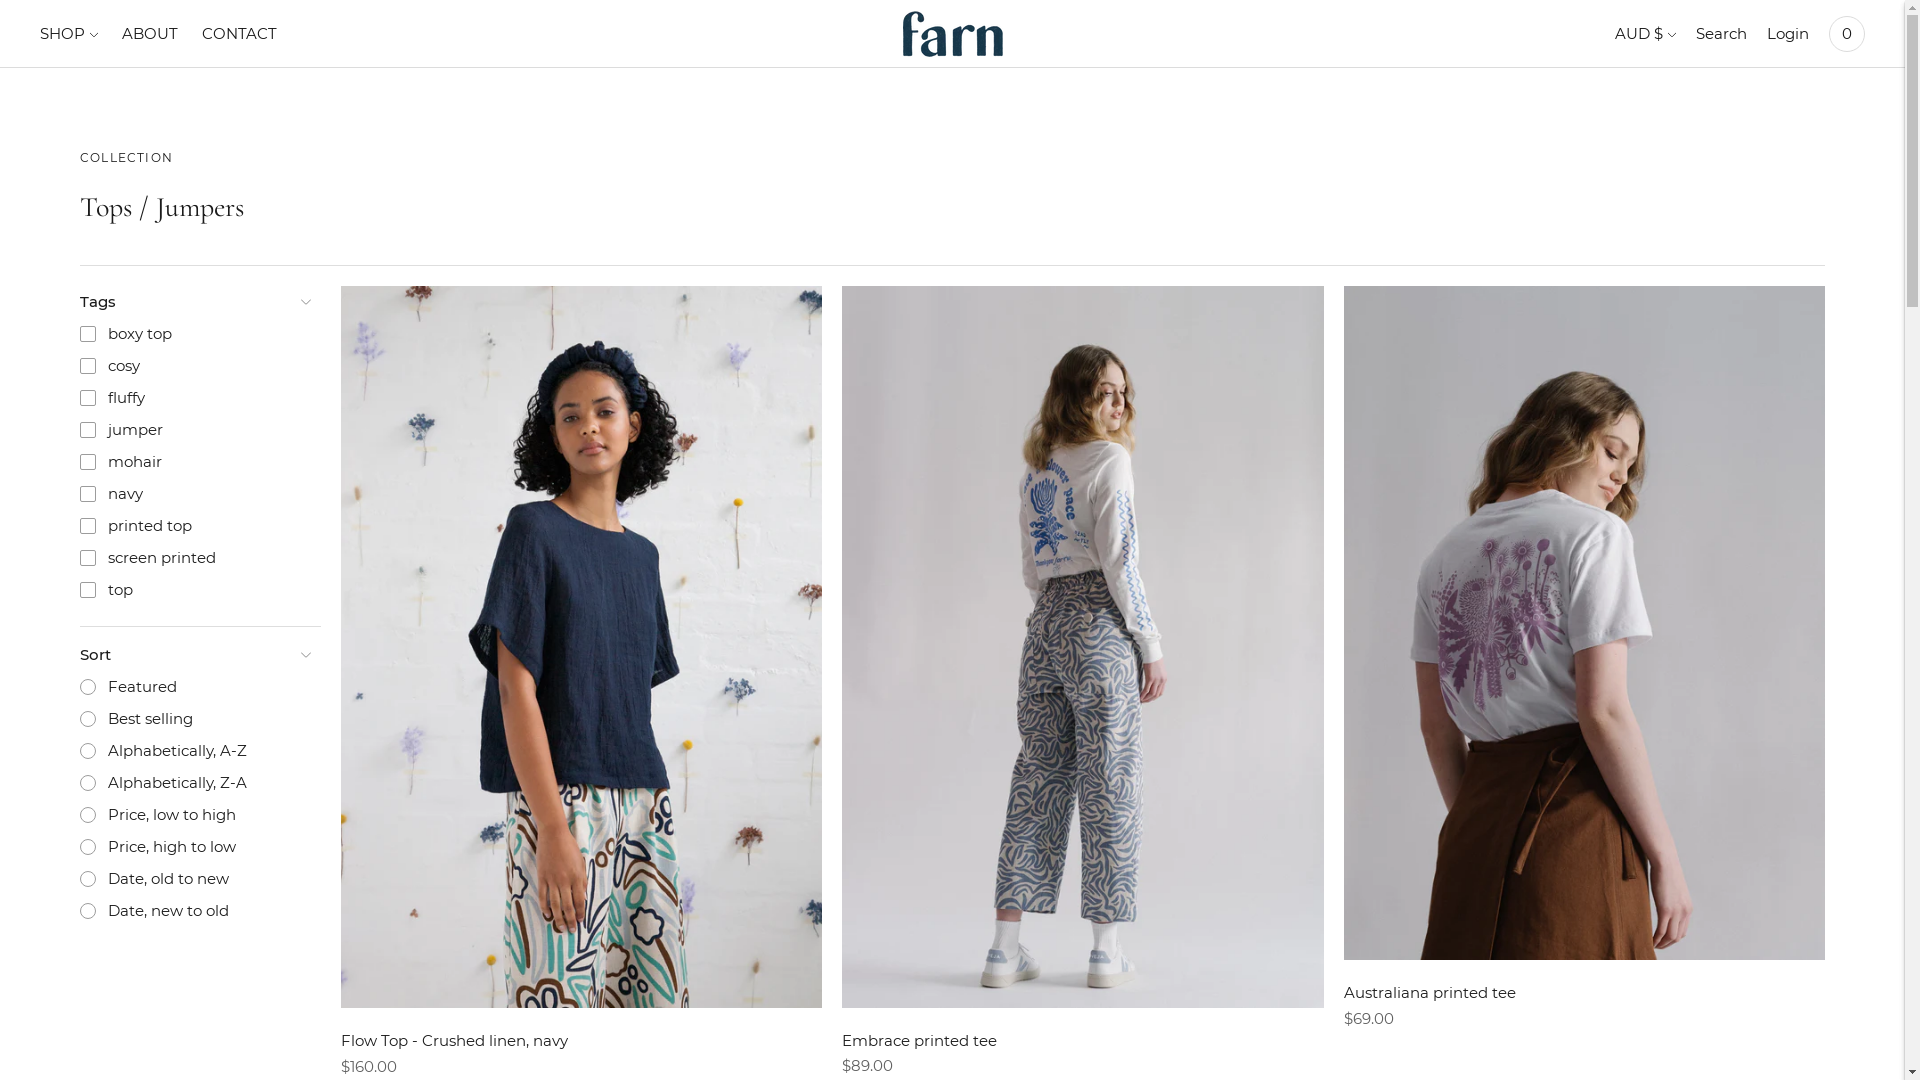 The height and width of the screenshot is (1080, 1920). I want to click on AUD $, so click(1646, 34).